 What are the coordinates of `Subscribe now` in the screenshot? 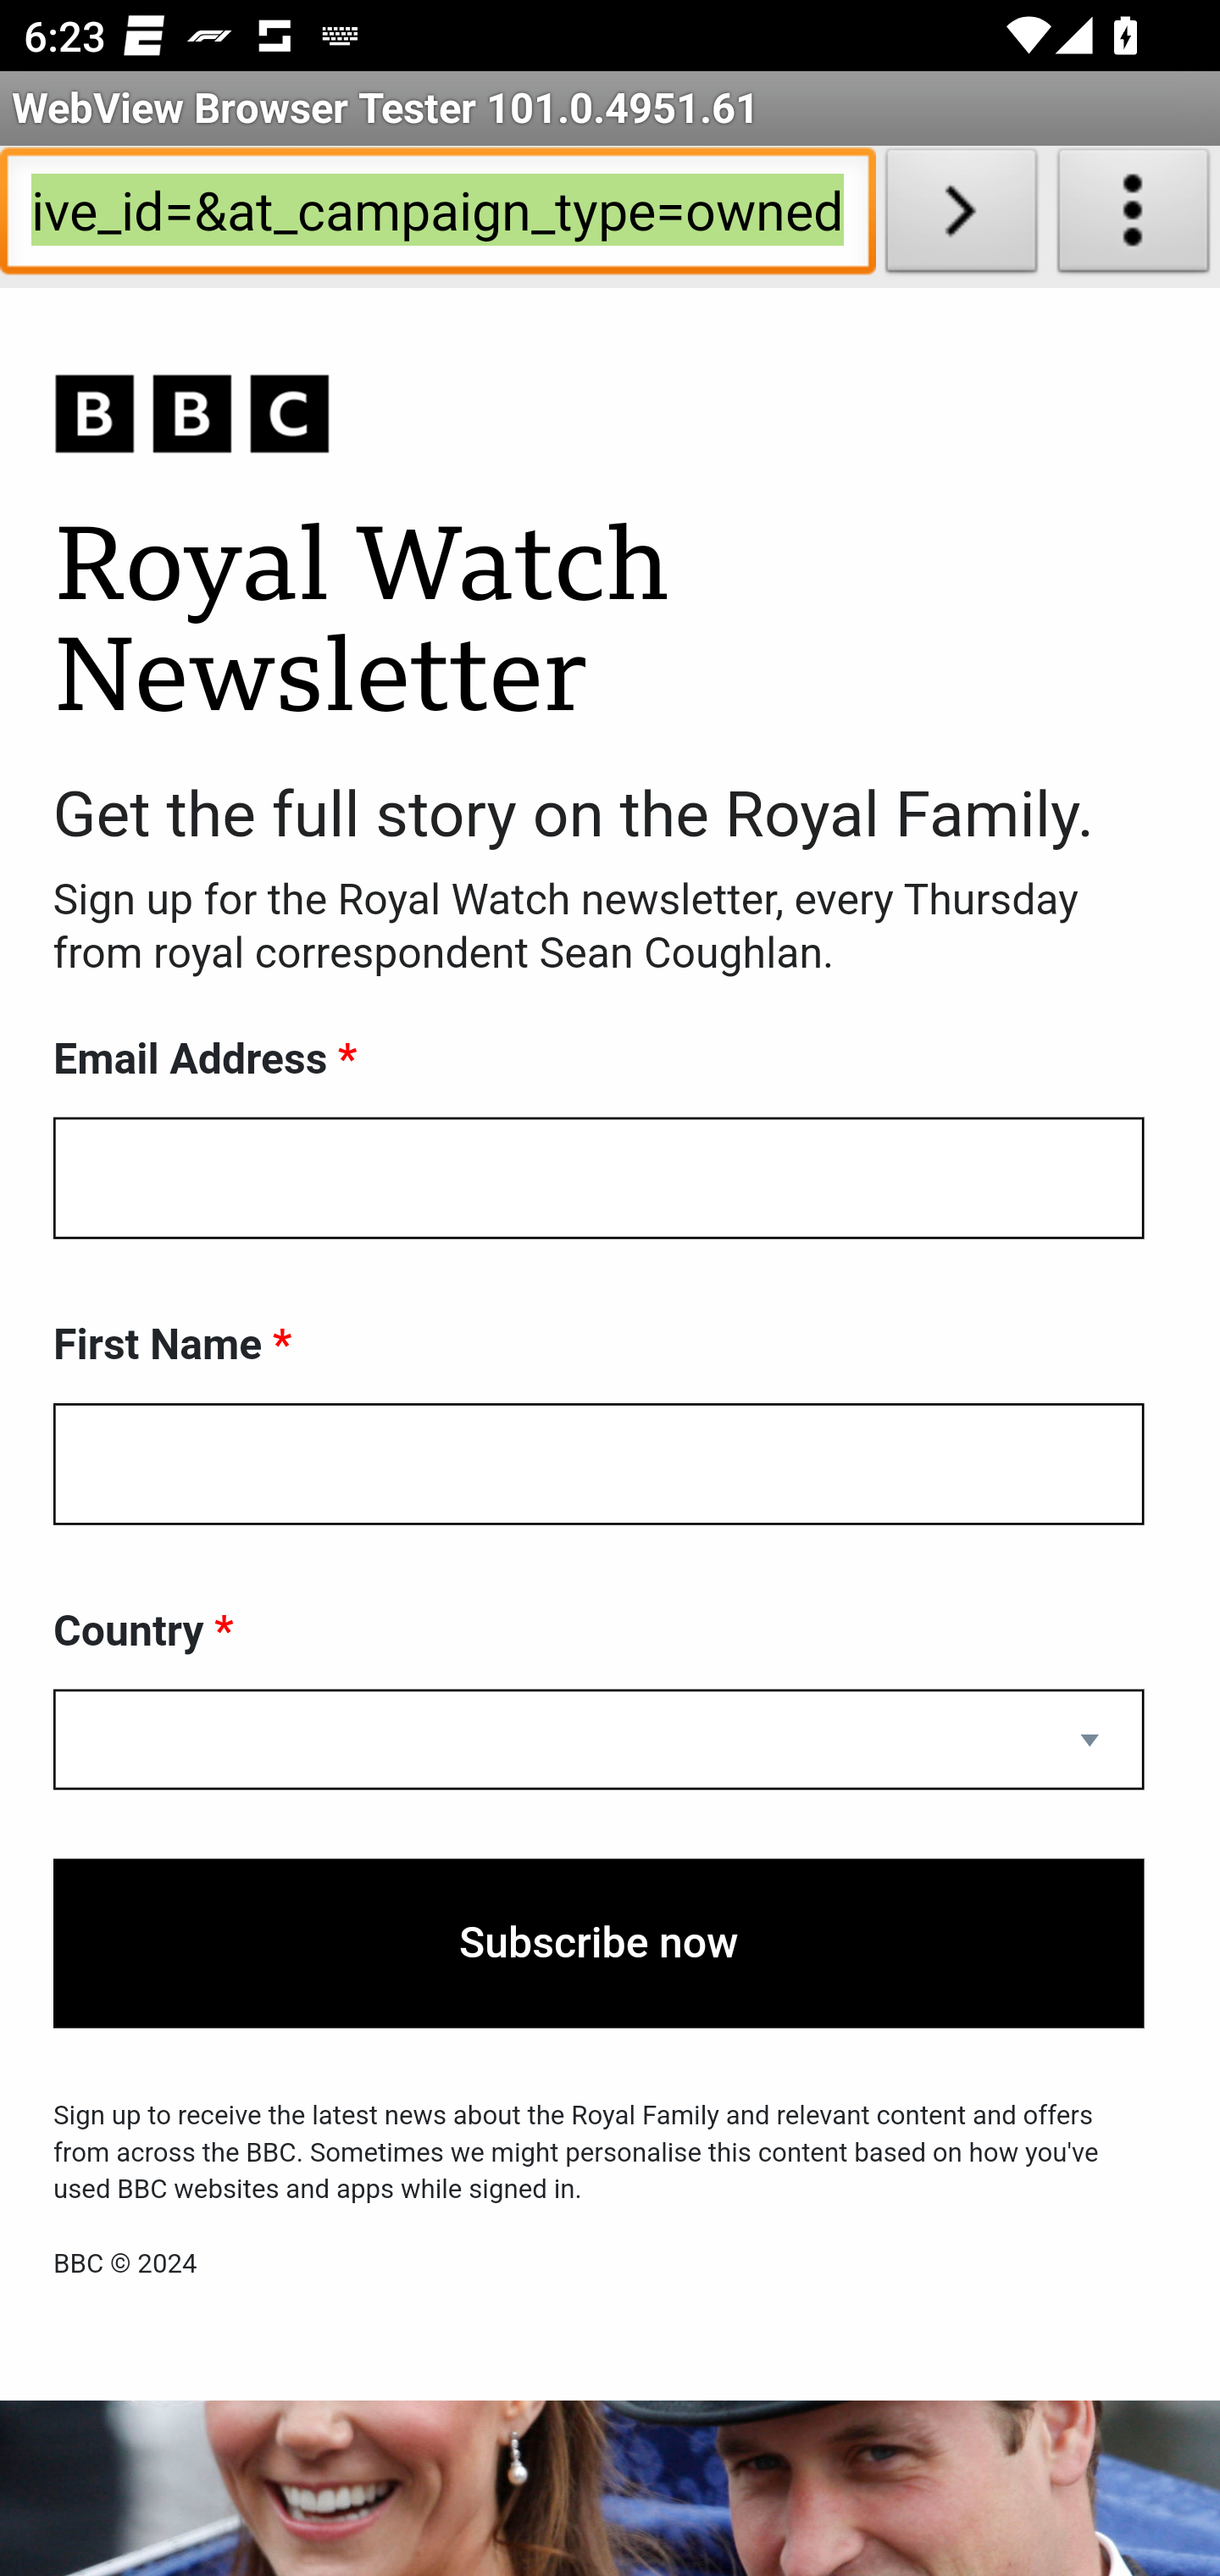 It's located at (599, 1943).